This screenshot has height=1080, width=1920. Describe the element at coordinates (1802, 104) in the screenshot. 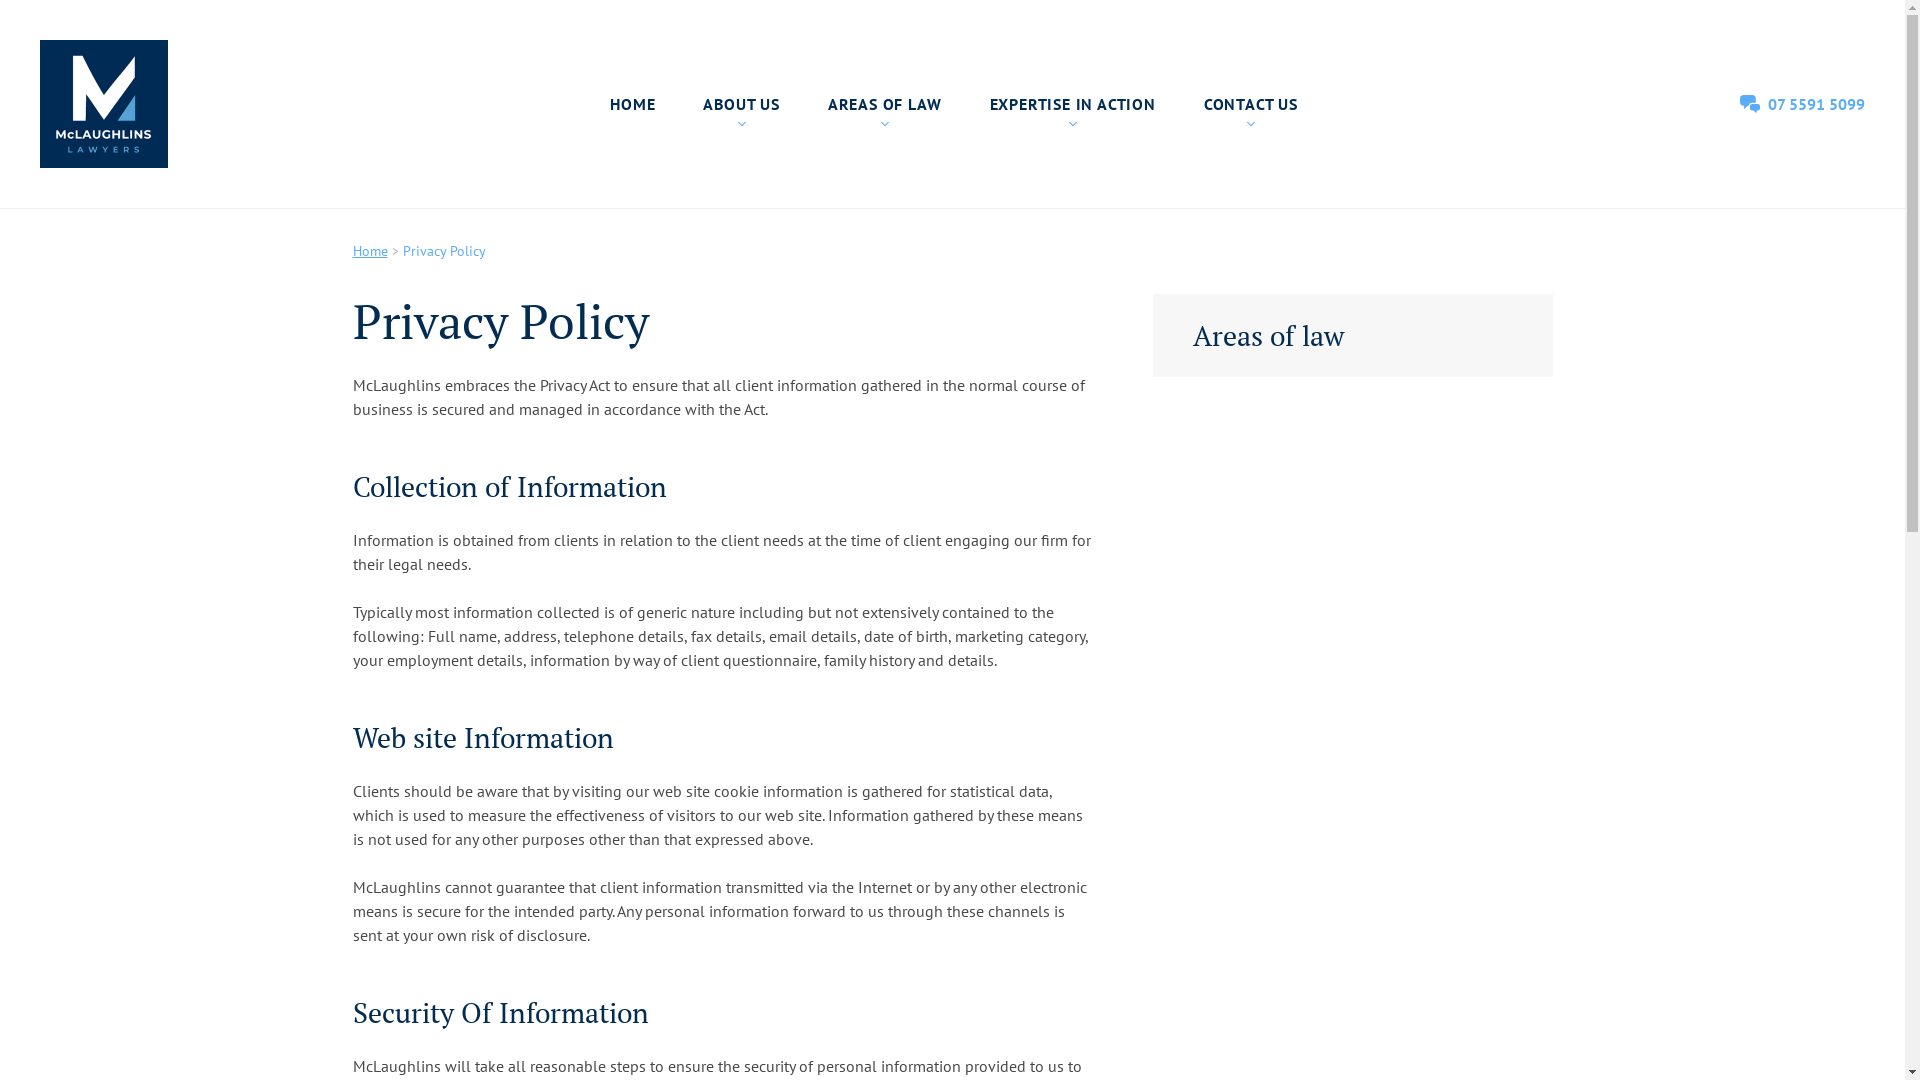

I see `07 5591 5099` at that location.